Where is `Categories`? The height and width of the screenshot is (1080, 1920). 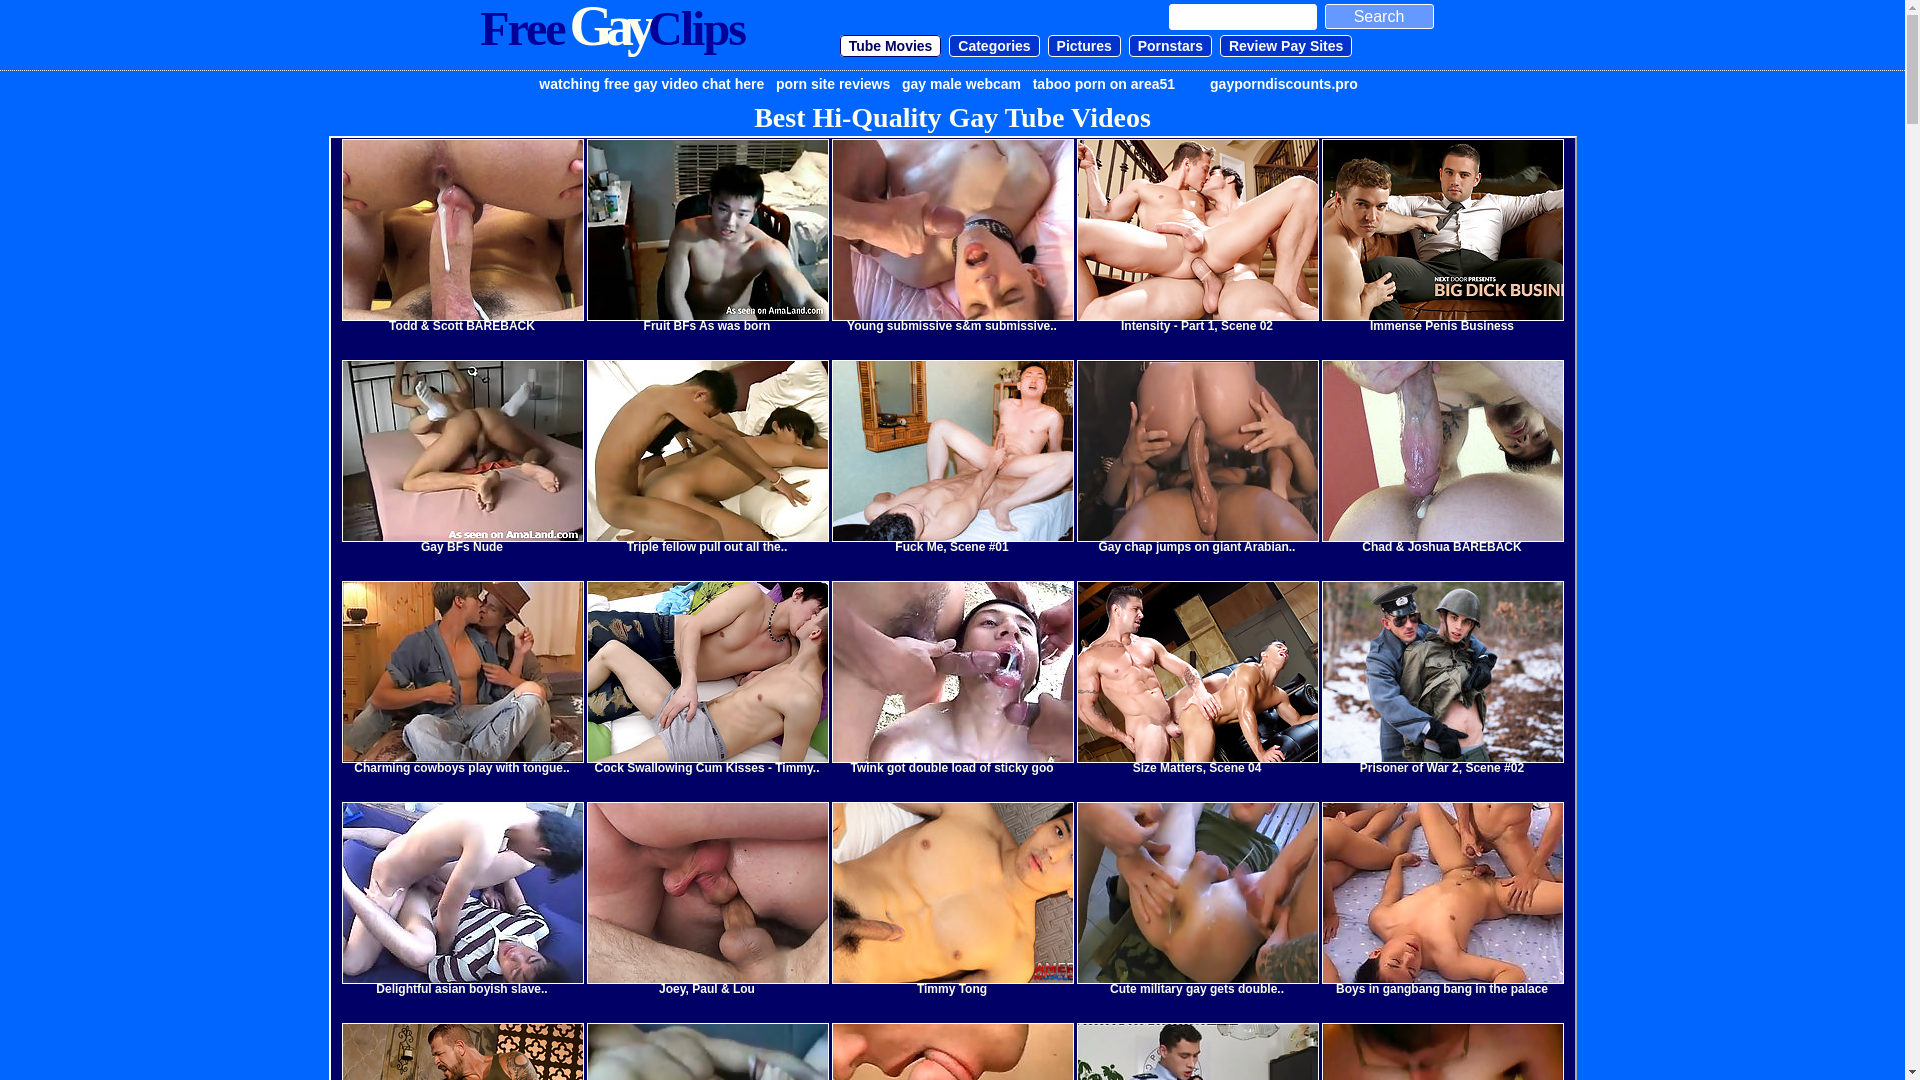
Categories is located at coordinates (994, 46).